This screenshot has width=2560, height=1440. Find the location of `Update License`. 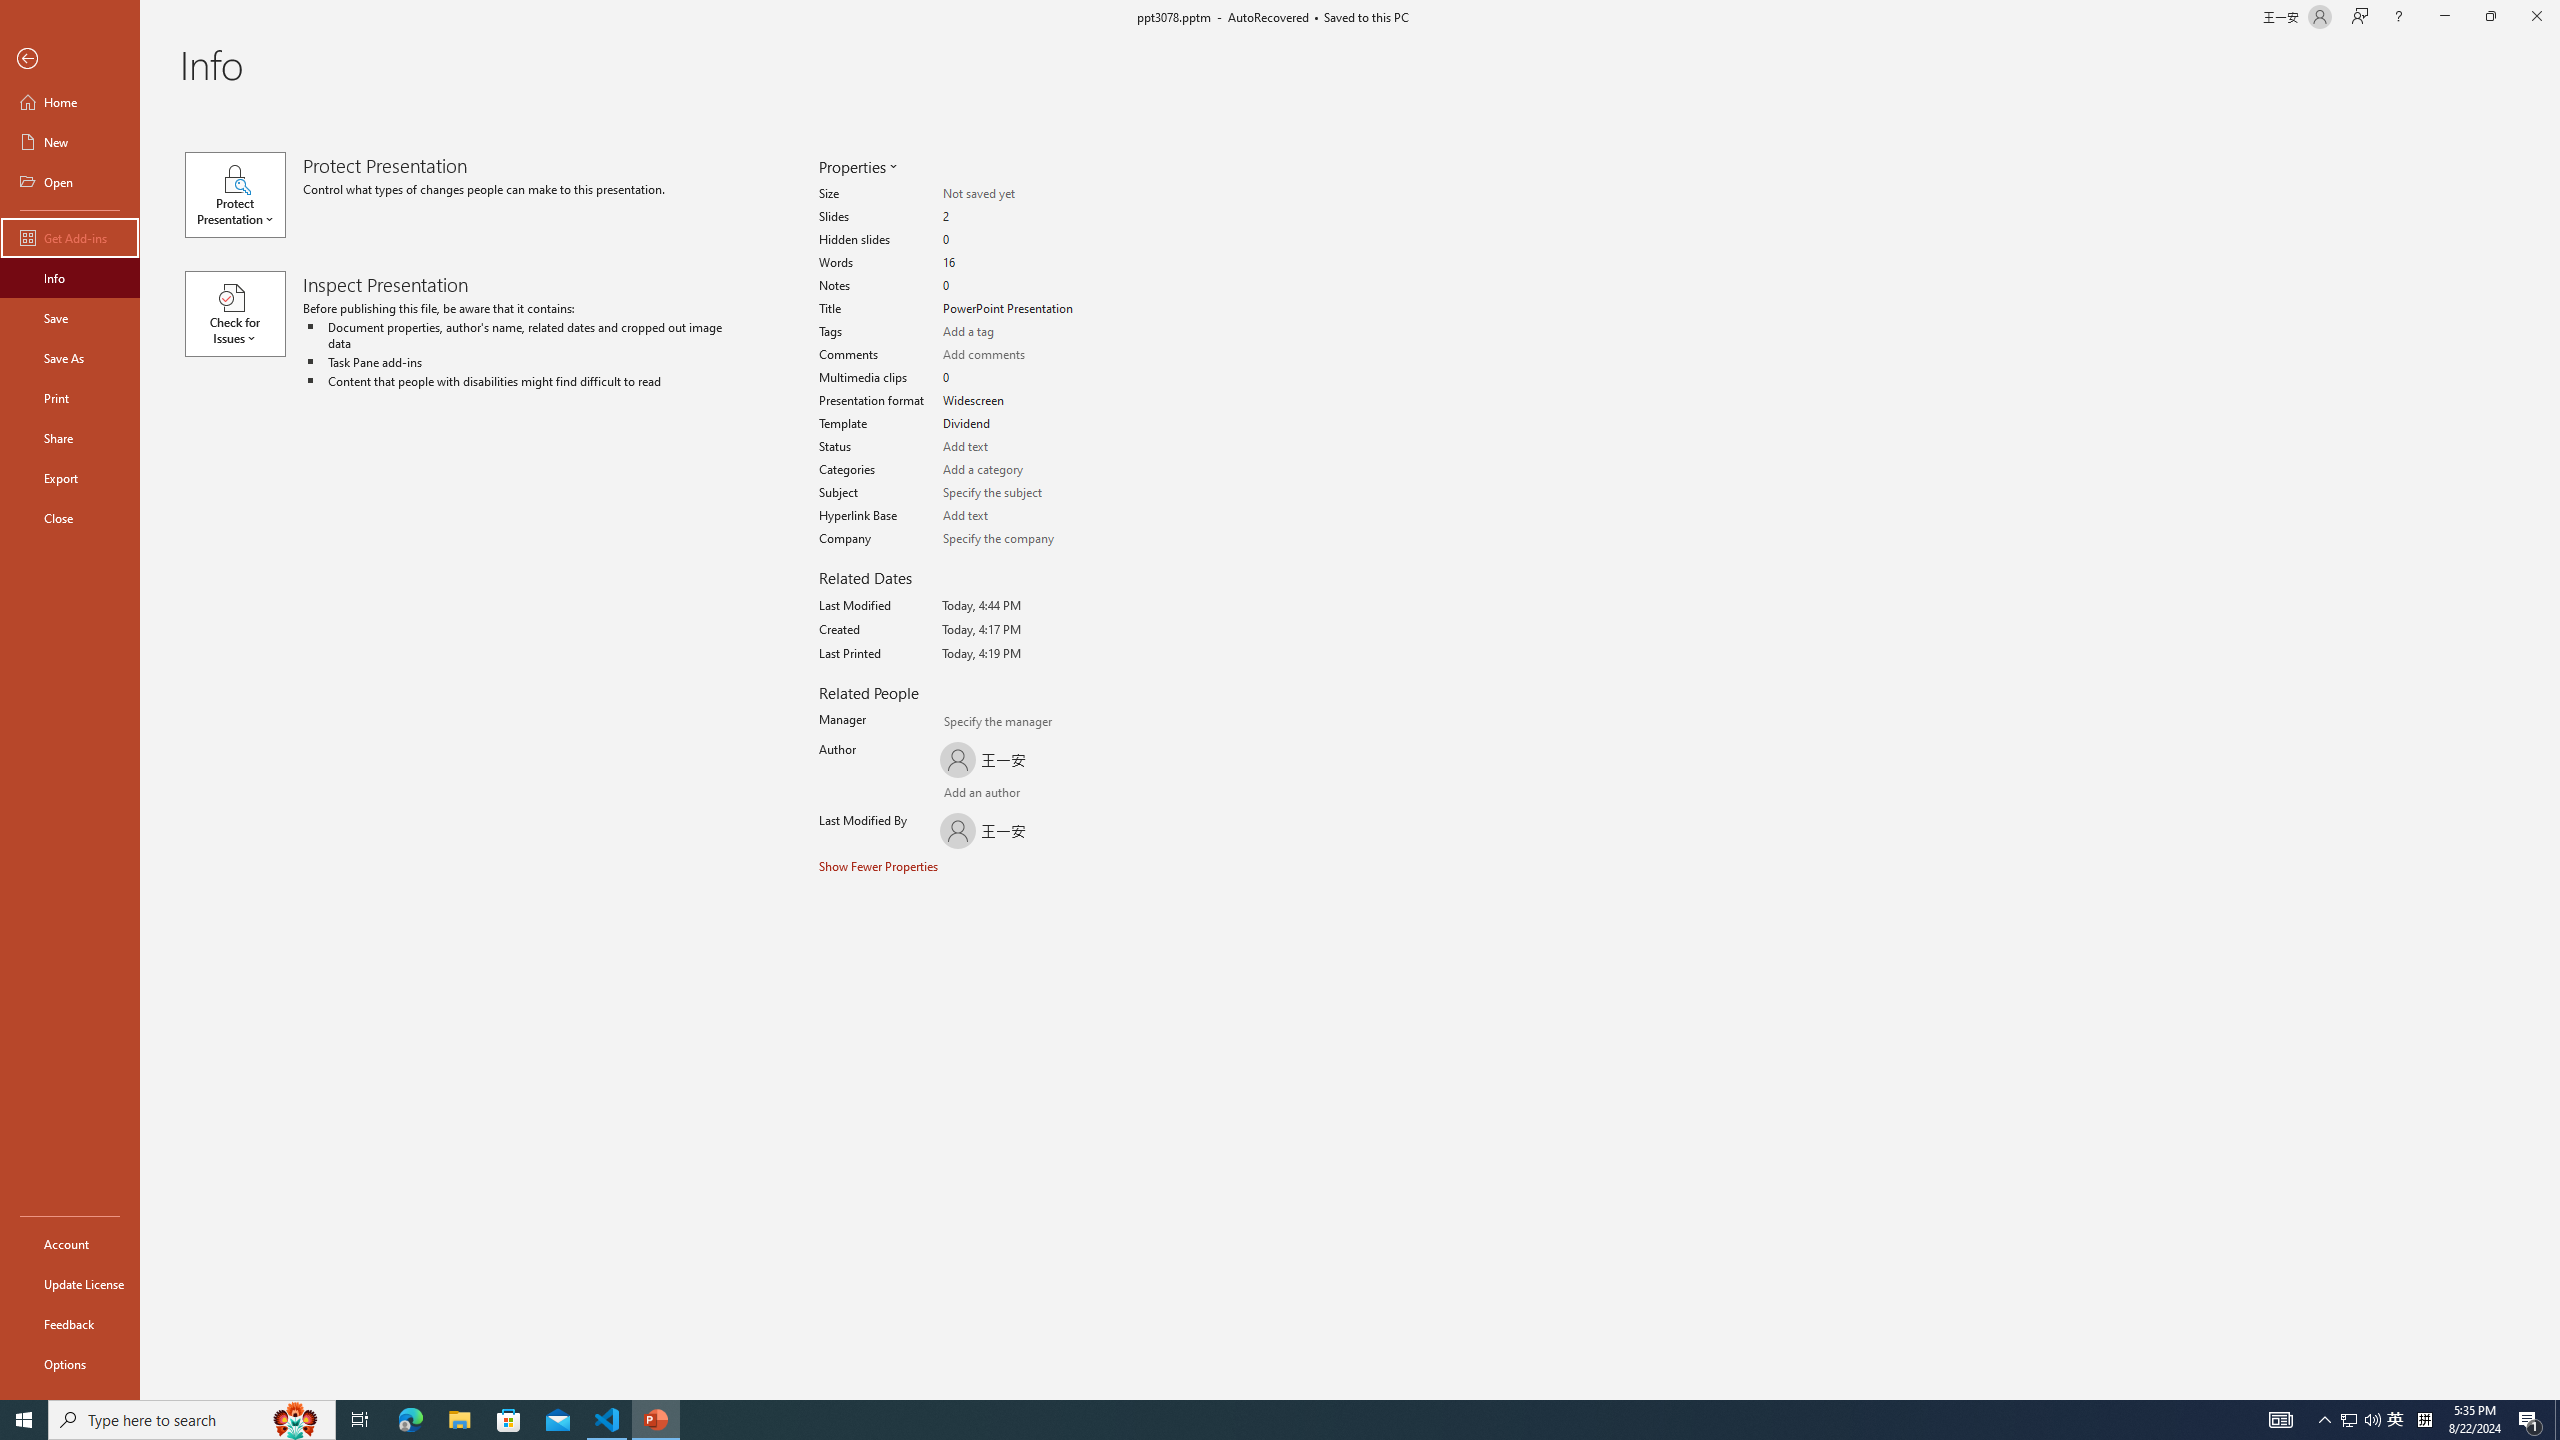

Update License is located at coordinates (70, 1284).